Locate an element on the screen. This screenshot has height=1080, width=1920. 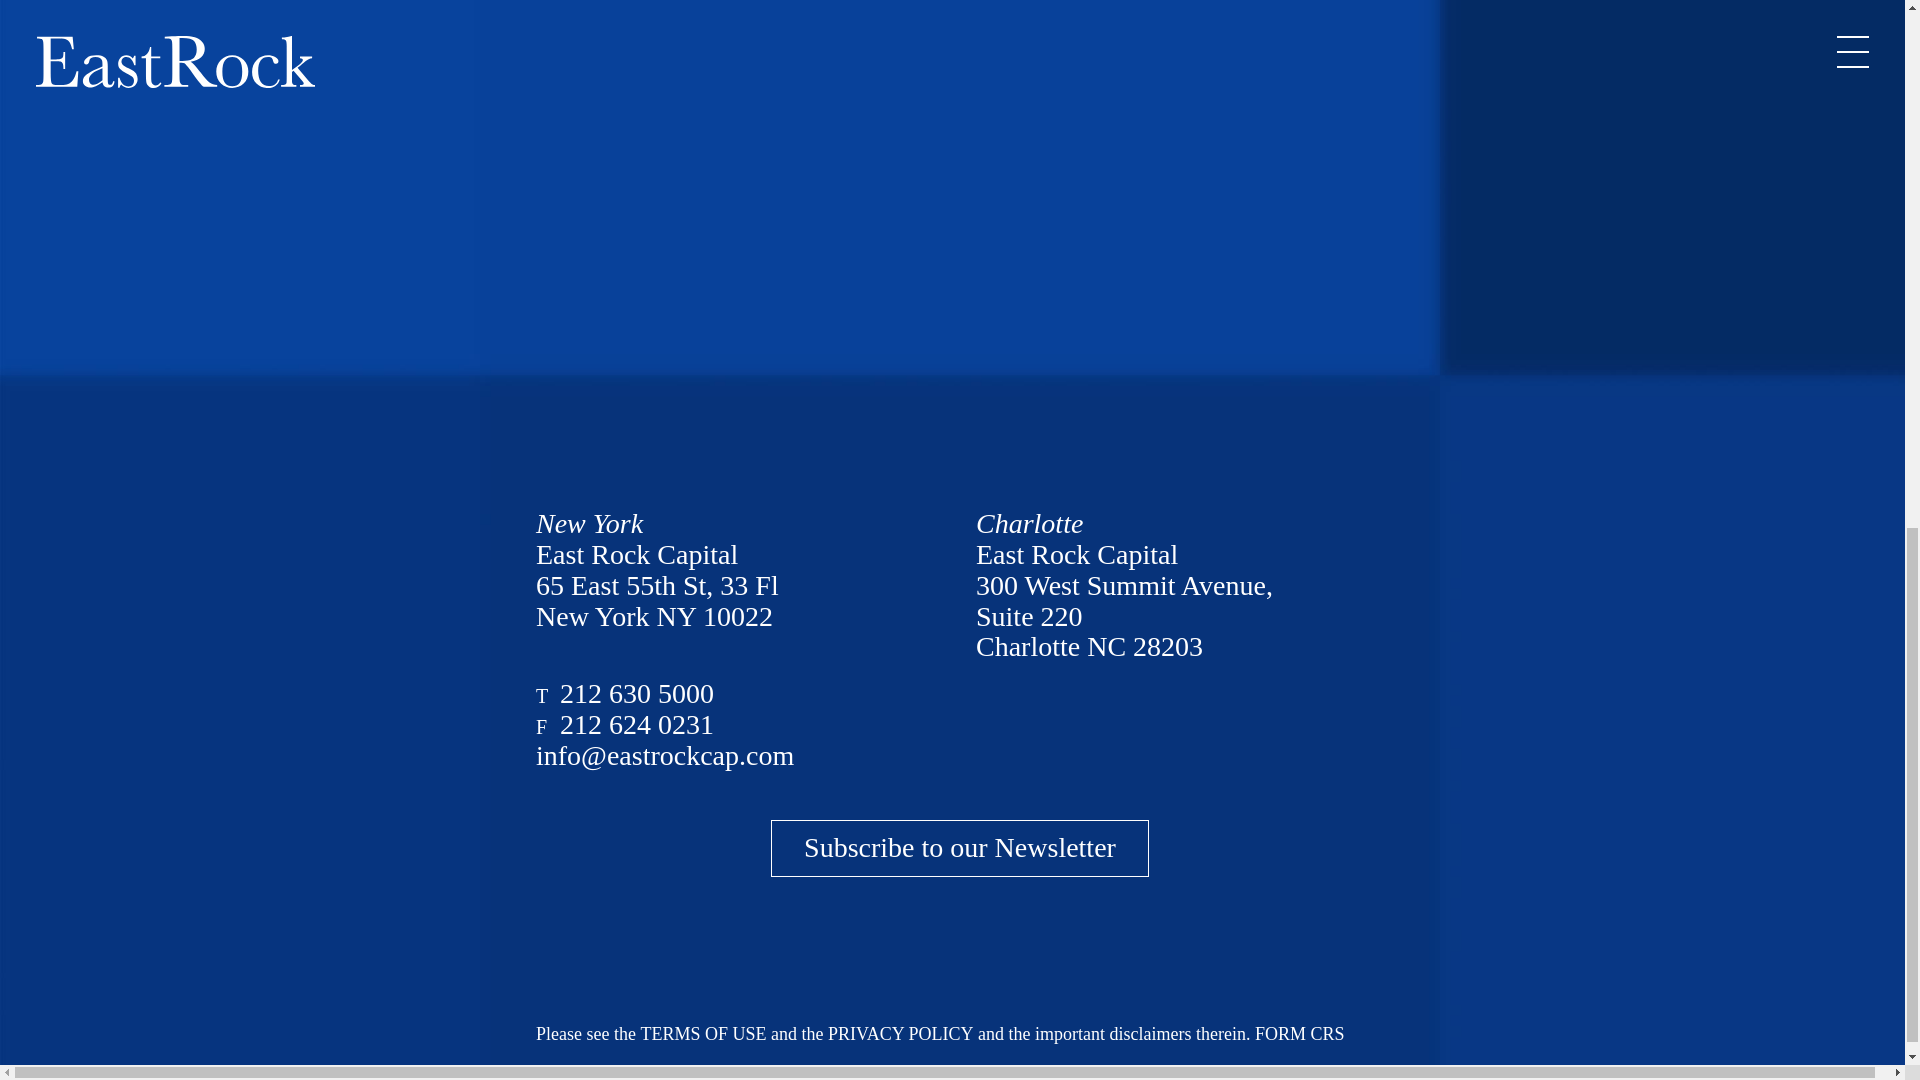
TERMS OF USE is located at coordinates (702, 1034).